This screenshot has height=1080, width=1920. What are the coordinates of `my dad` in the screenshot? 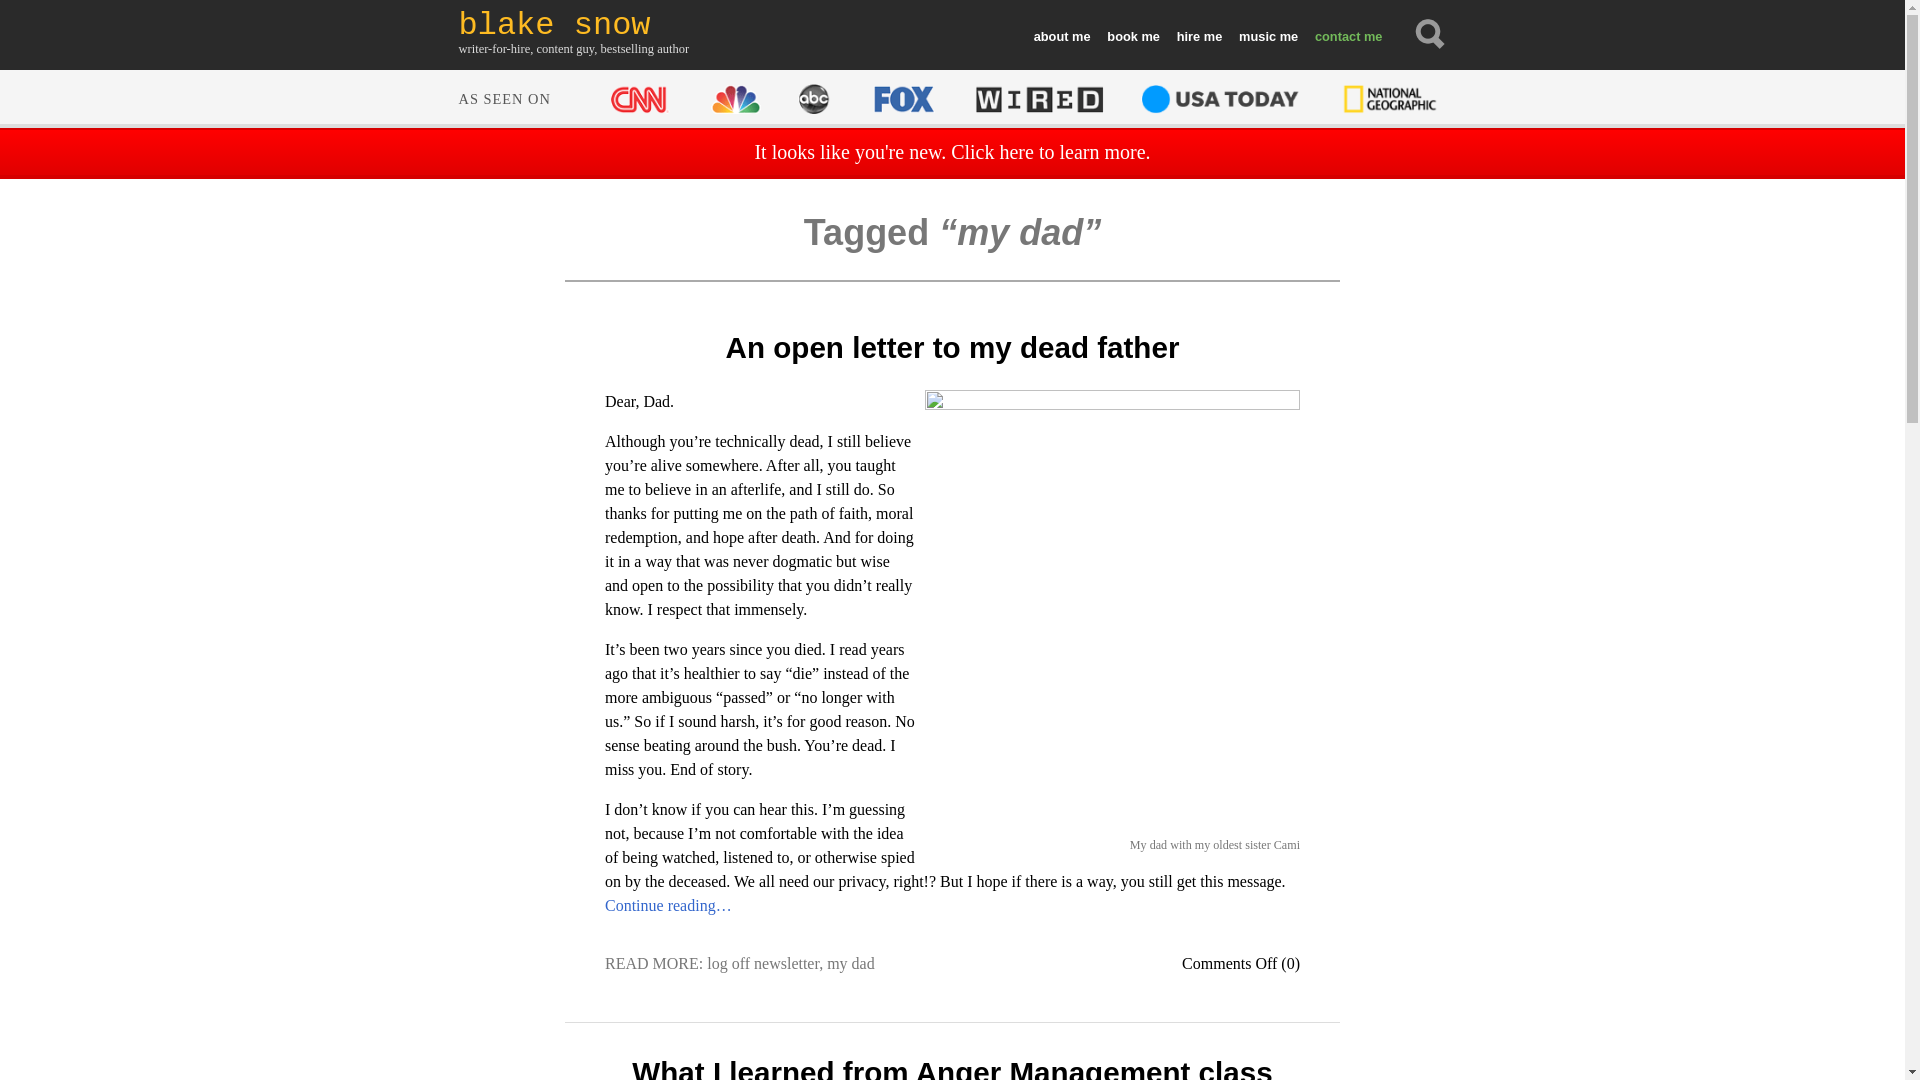 It's located at (851, 963).